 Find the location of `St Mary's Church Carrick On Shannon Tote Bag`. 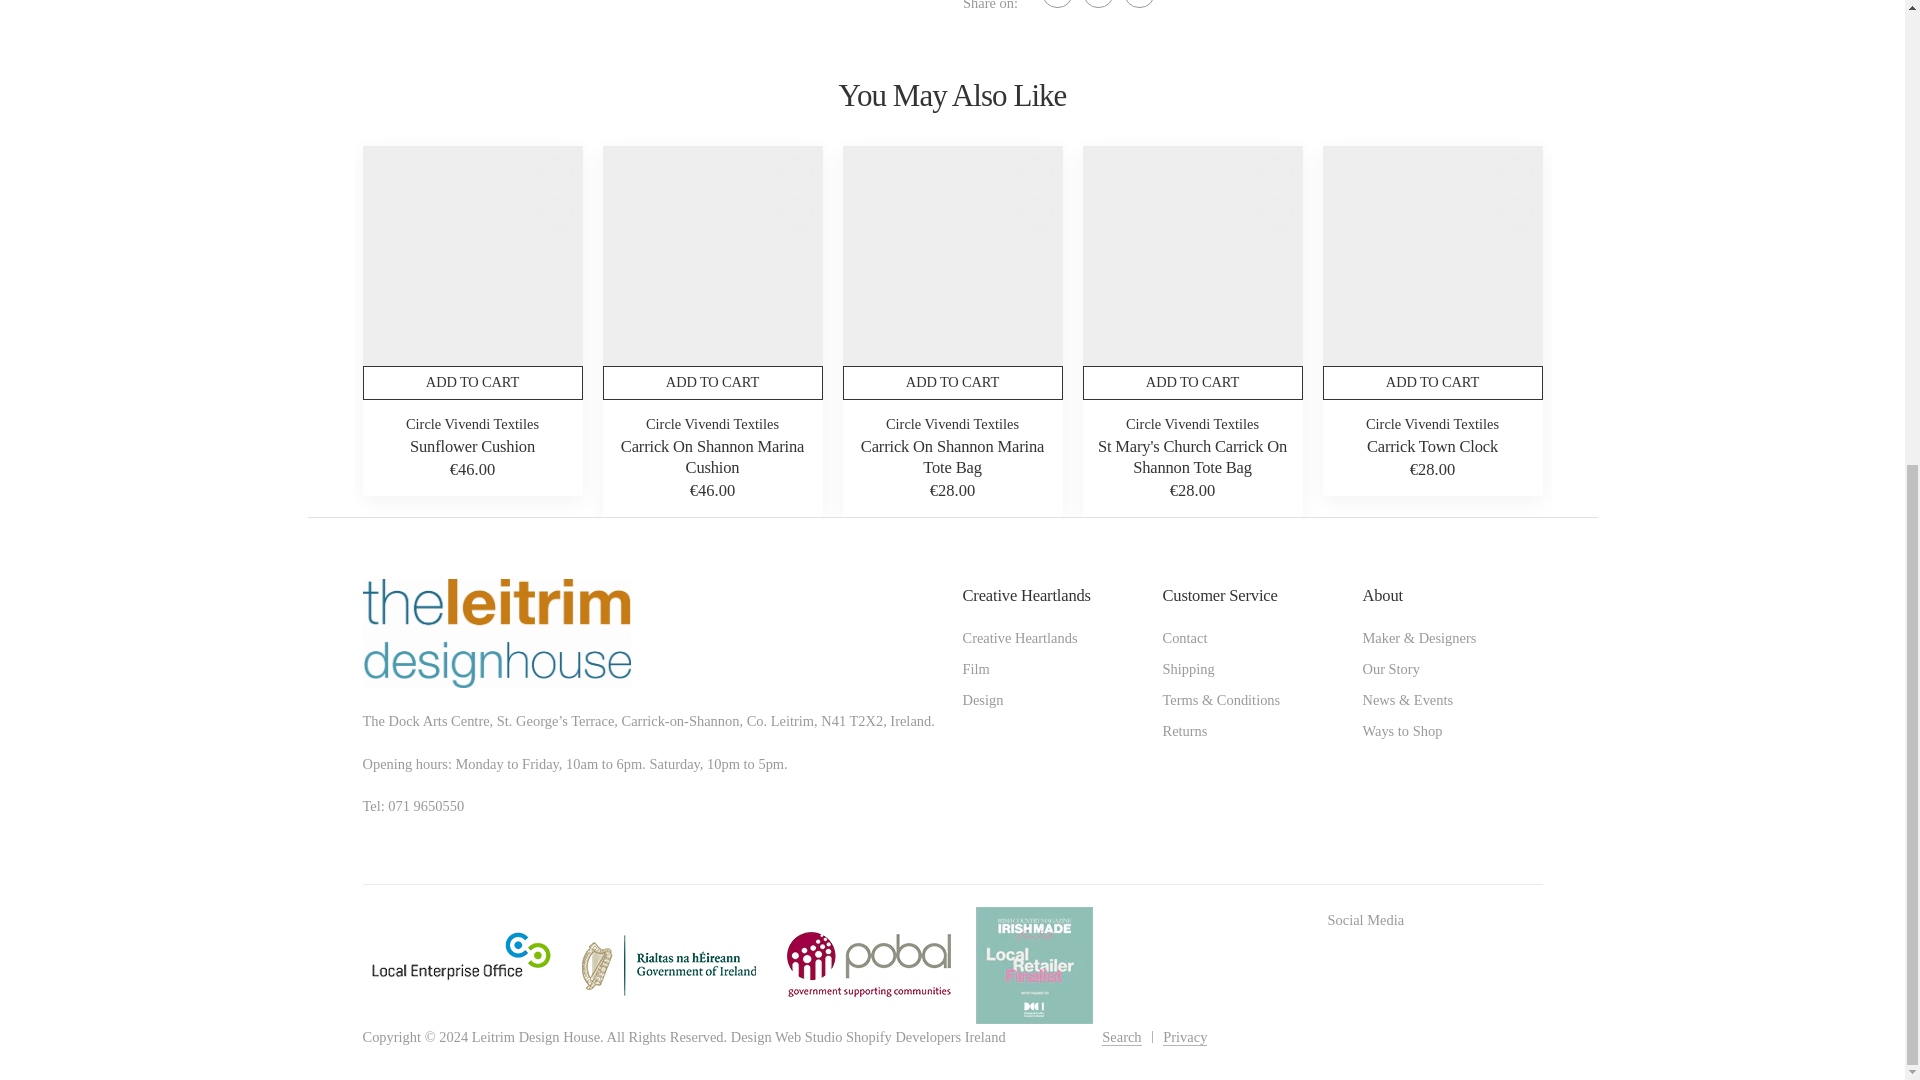

St Mary's Church Carrick On Shannon Tote Bag is located at coordinates (1192, 256).